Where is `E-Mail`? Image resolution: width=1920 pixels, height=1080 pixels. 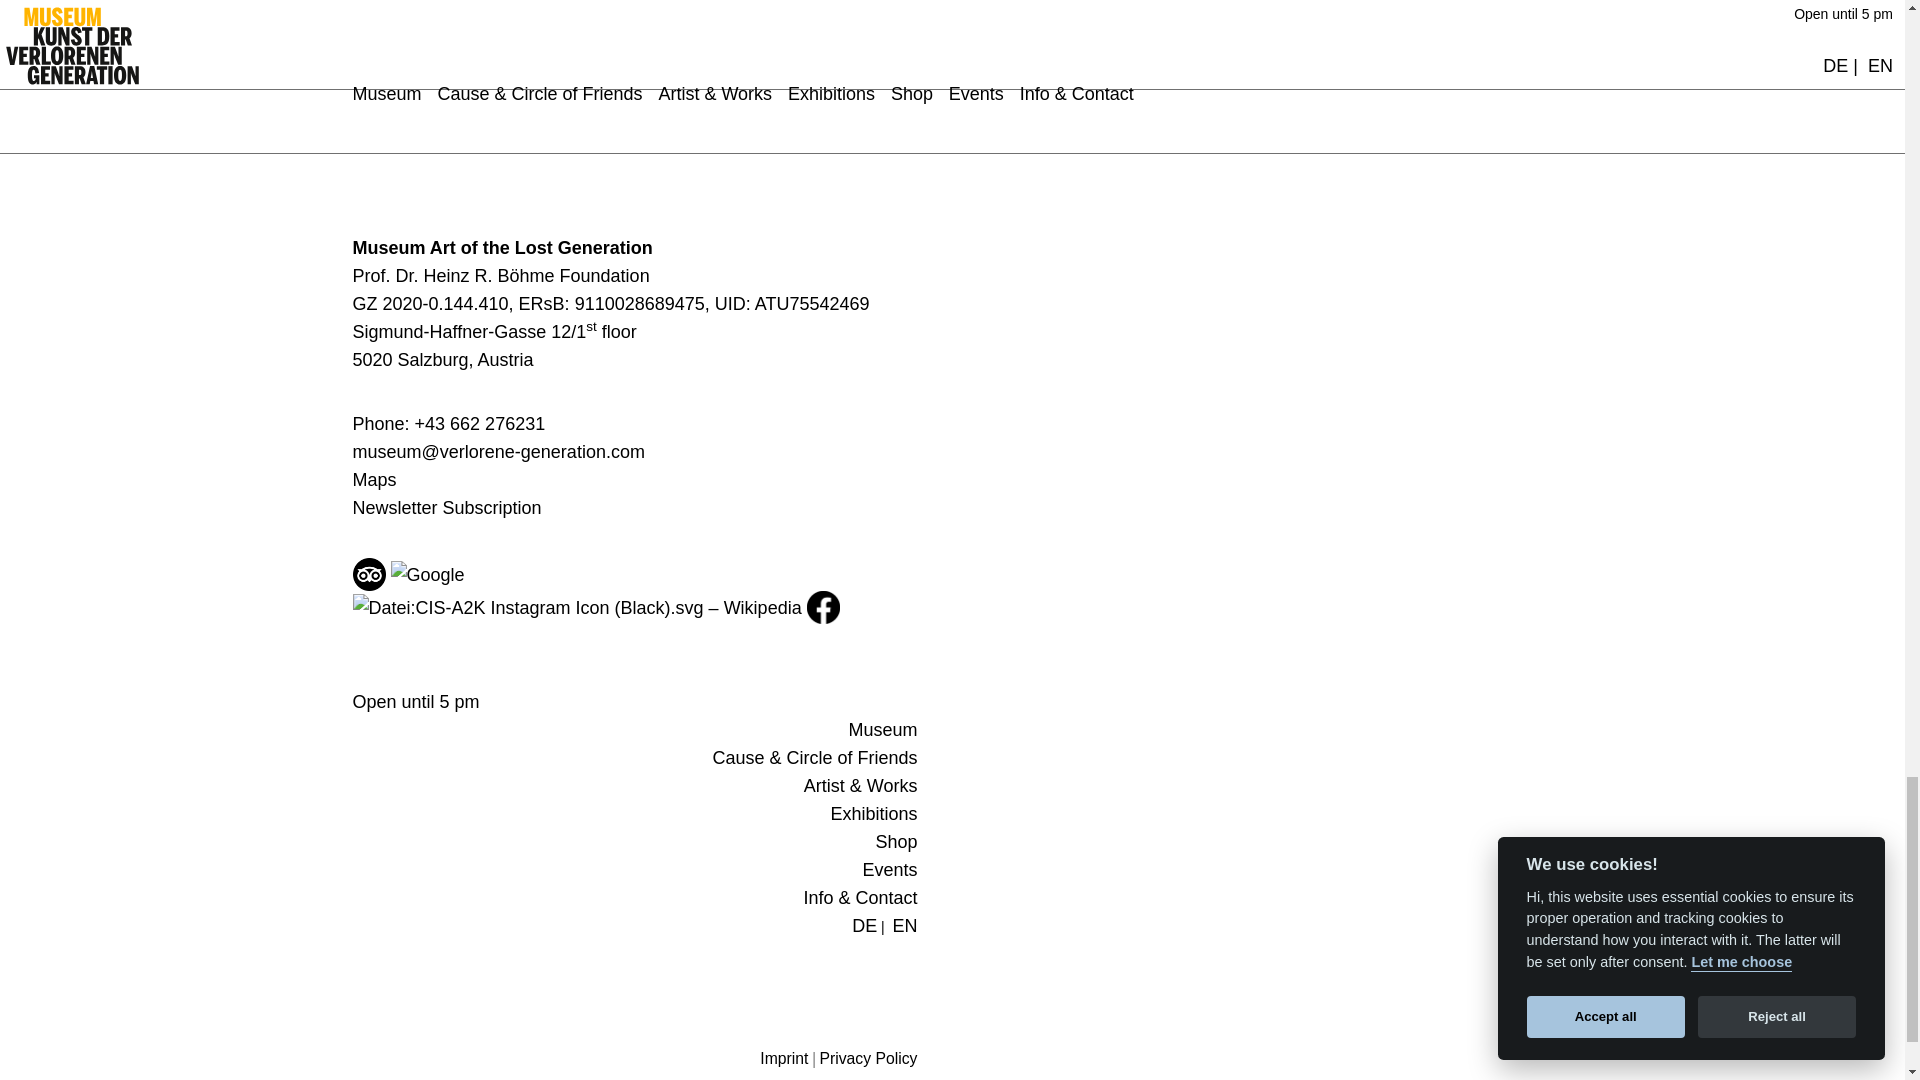
E-Mail is located at coordinates (497, 452).